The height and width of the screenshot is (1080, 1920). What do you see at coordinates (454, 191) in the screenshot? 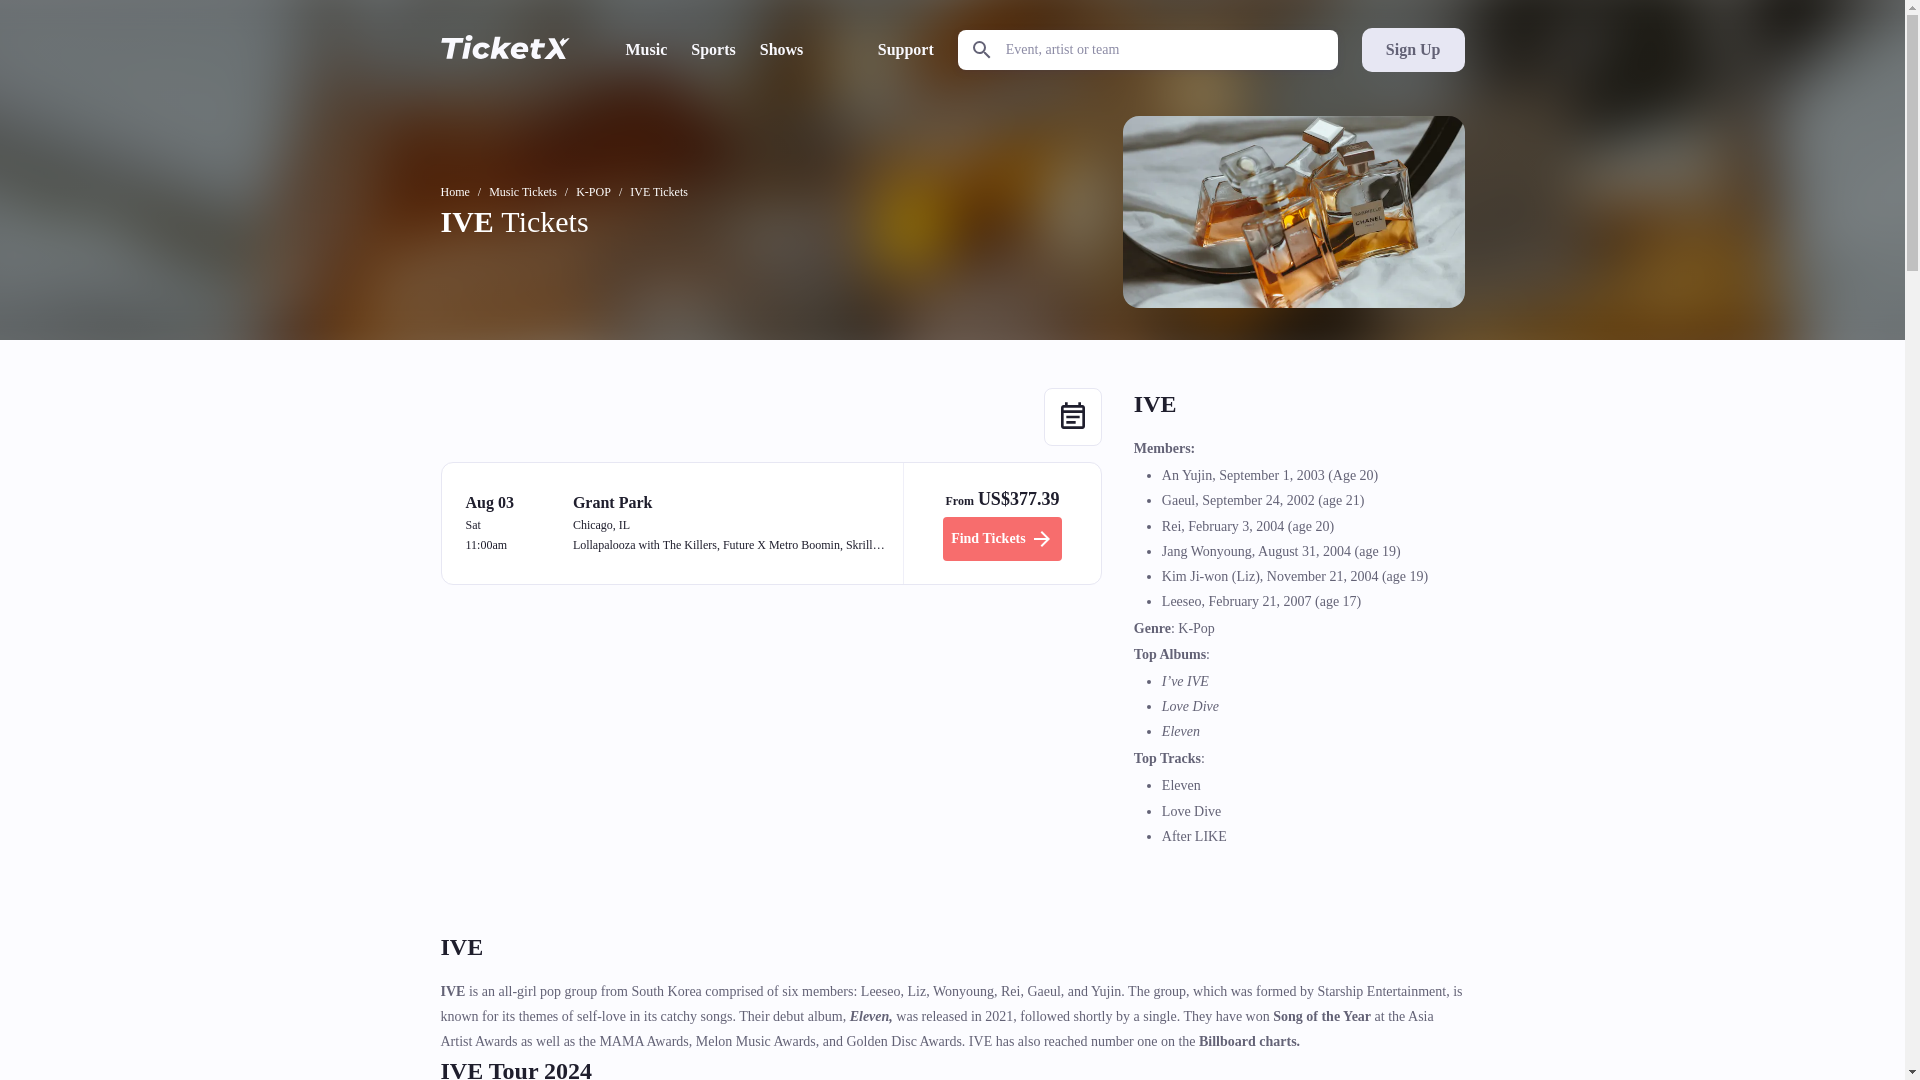
I see `Home` at bounding box center [454, 191].